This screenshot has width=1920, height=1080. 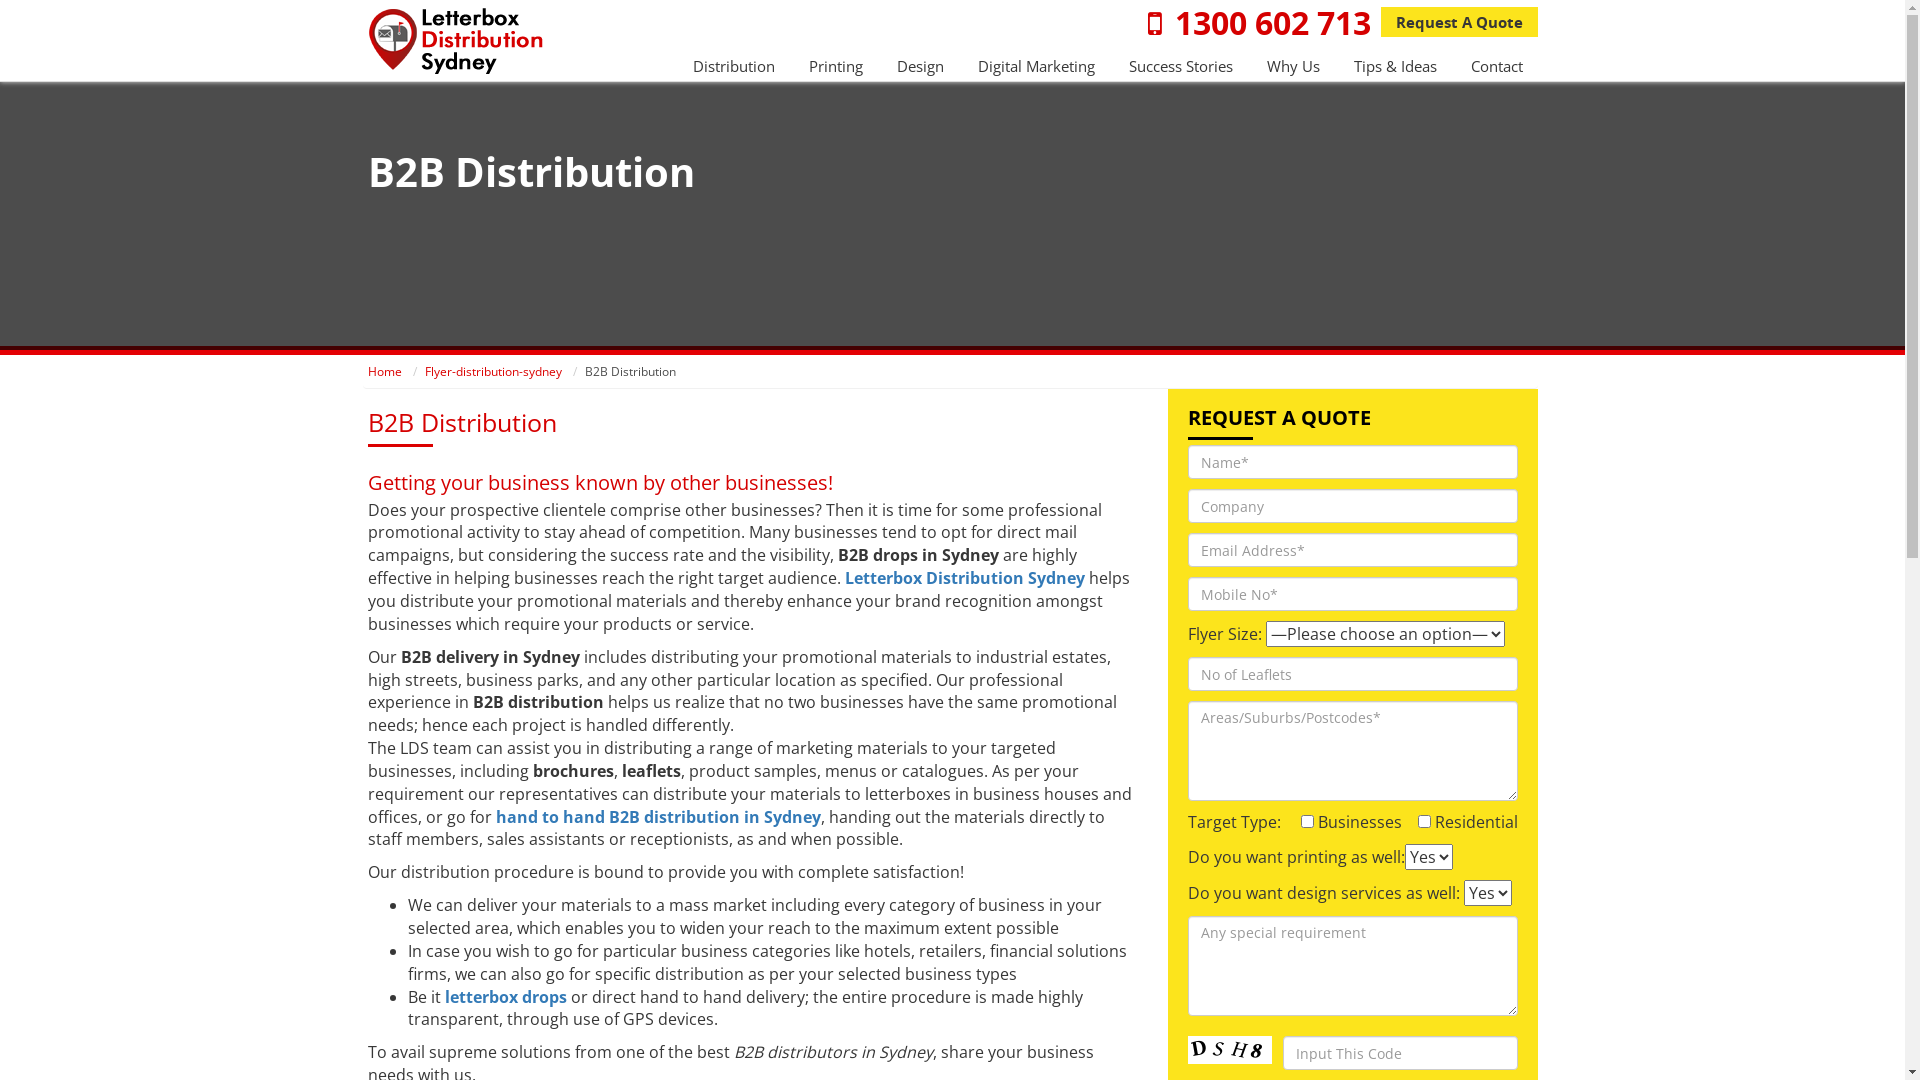 What do you see at coordinates (505, 997) in the screenshot?
I see `letterbox drops` at bounding box center [505, 997].